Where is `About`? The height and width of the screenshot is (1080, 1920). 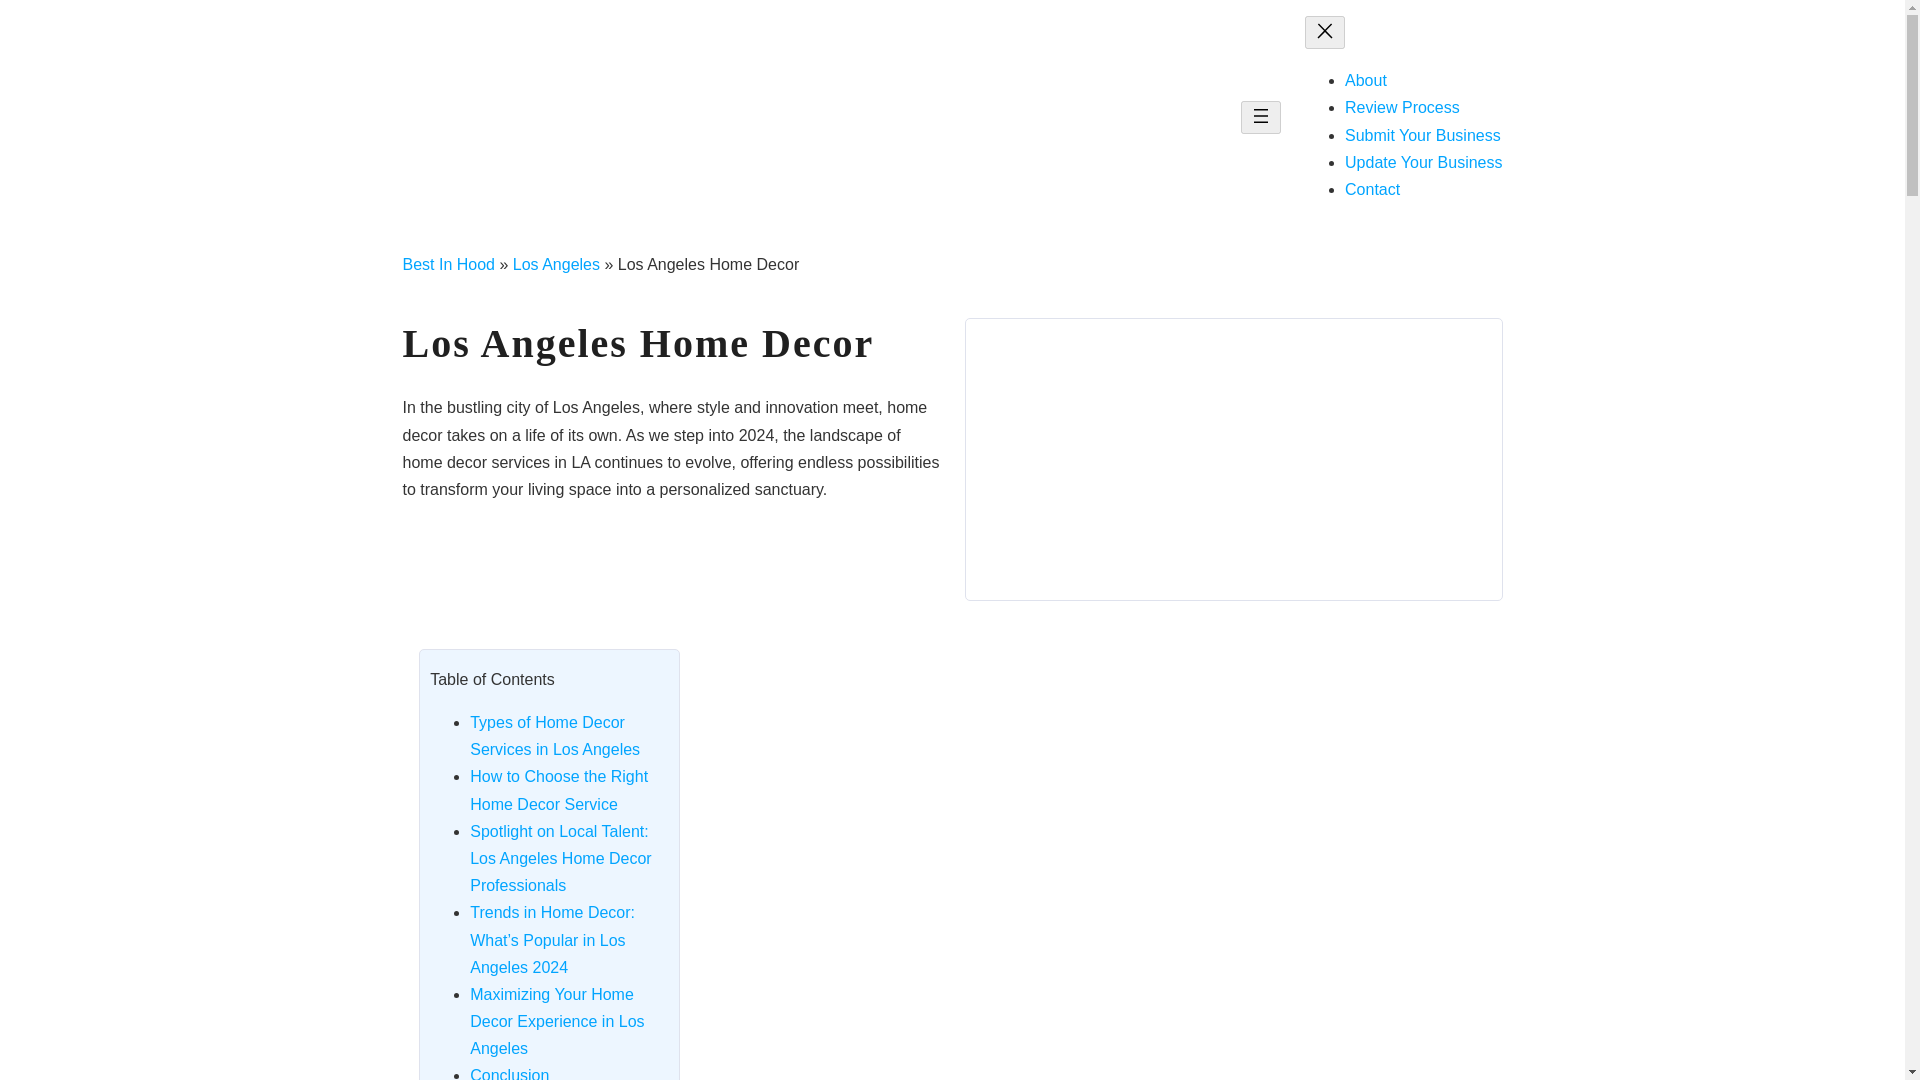 About is located at coordinates (1366, 80).